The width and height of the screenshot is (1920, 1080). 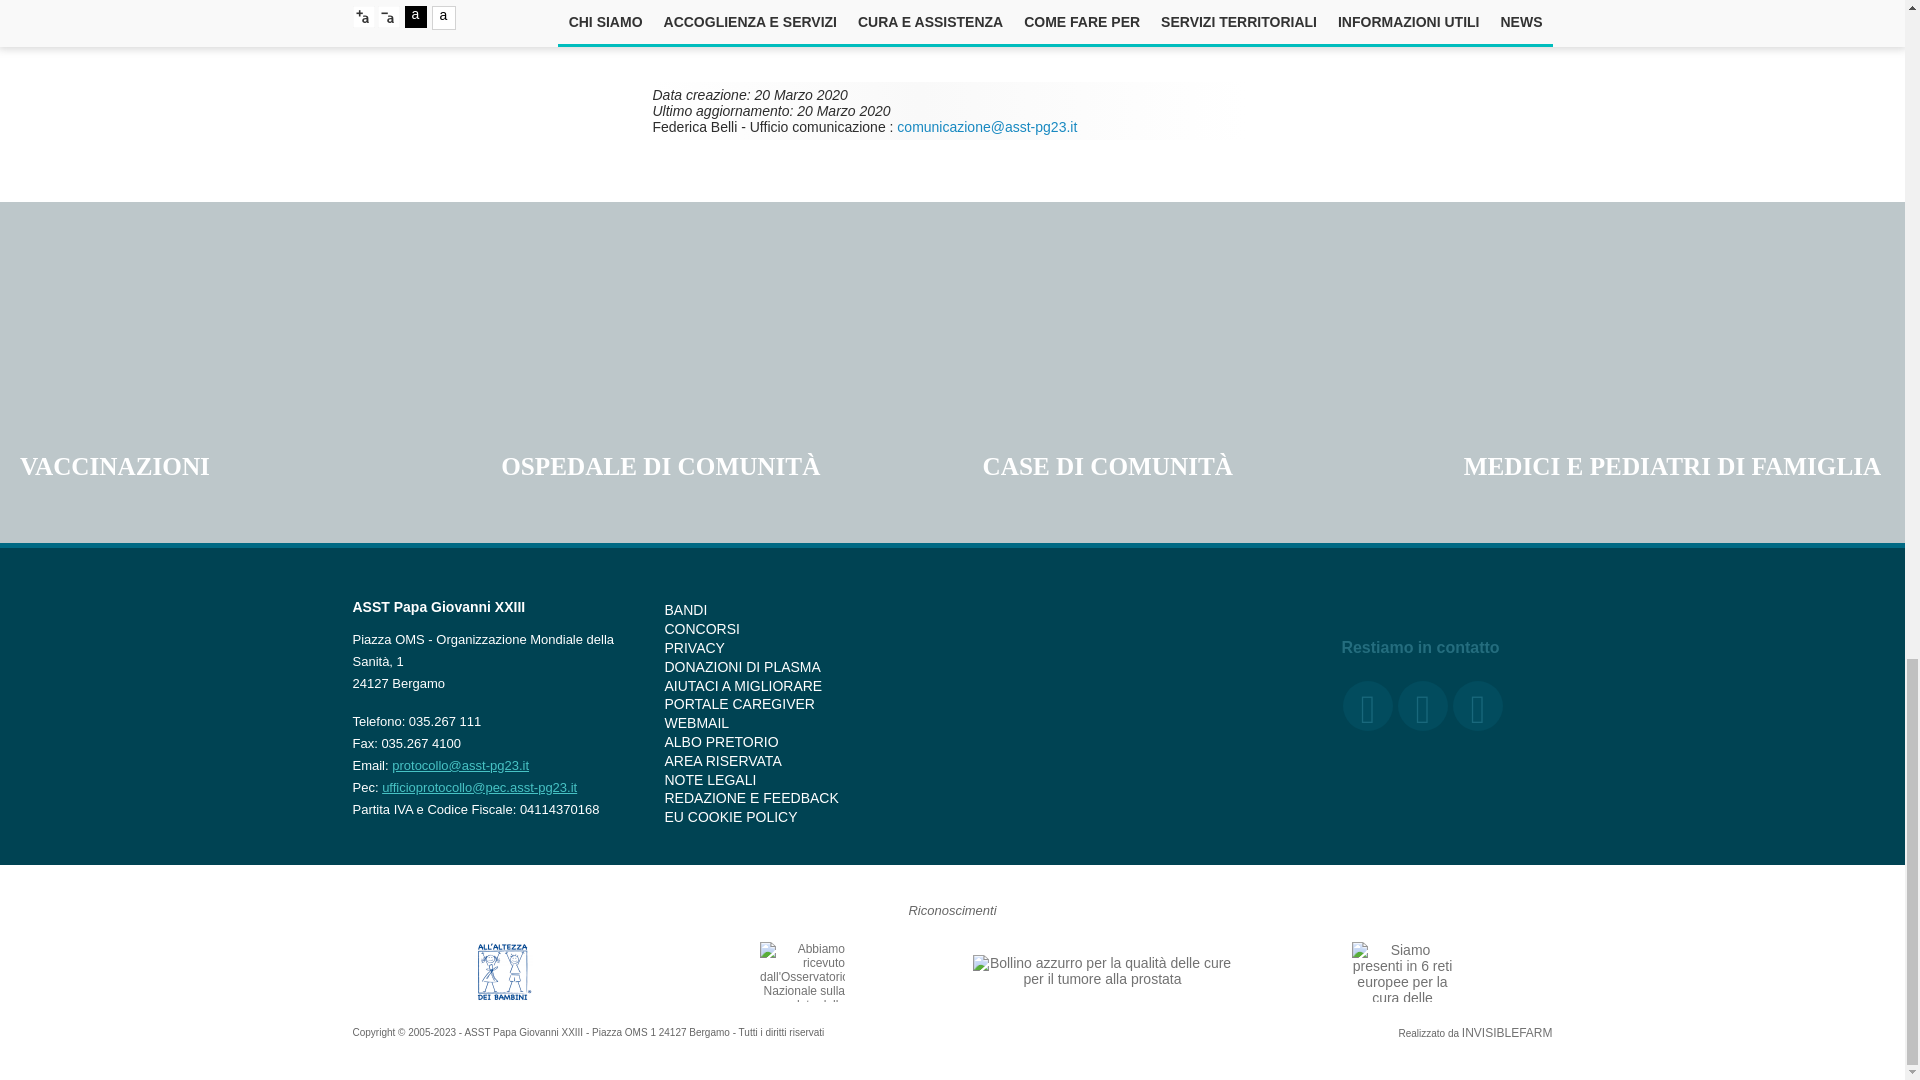 What do you see at coordinates (720, 742) in the screenshot?
I see `Albo Pretorio` at bounding box center [720, 742].